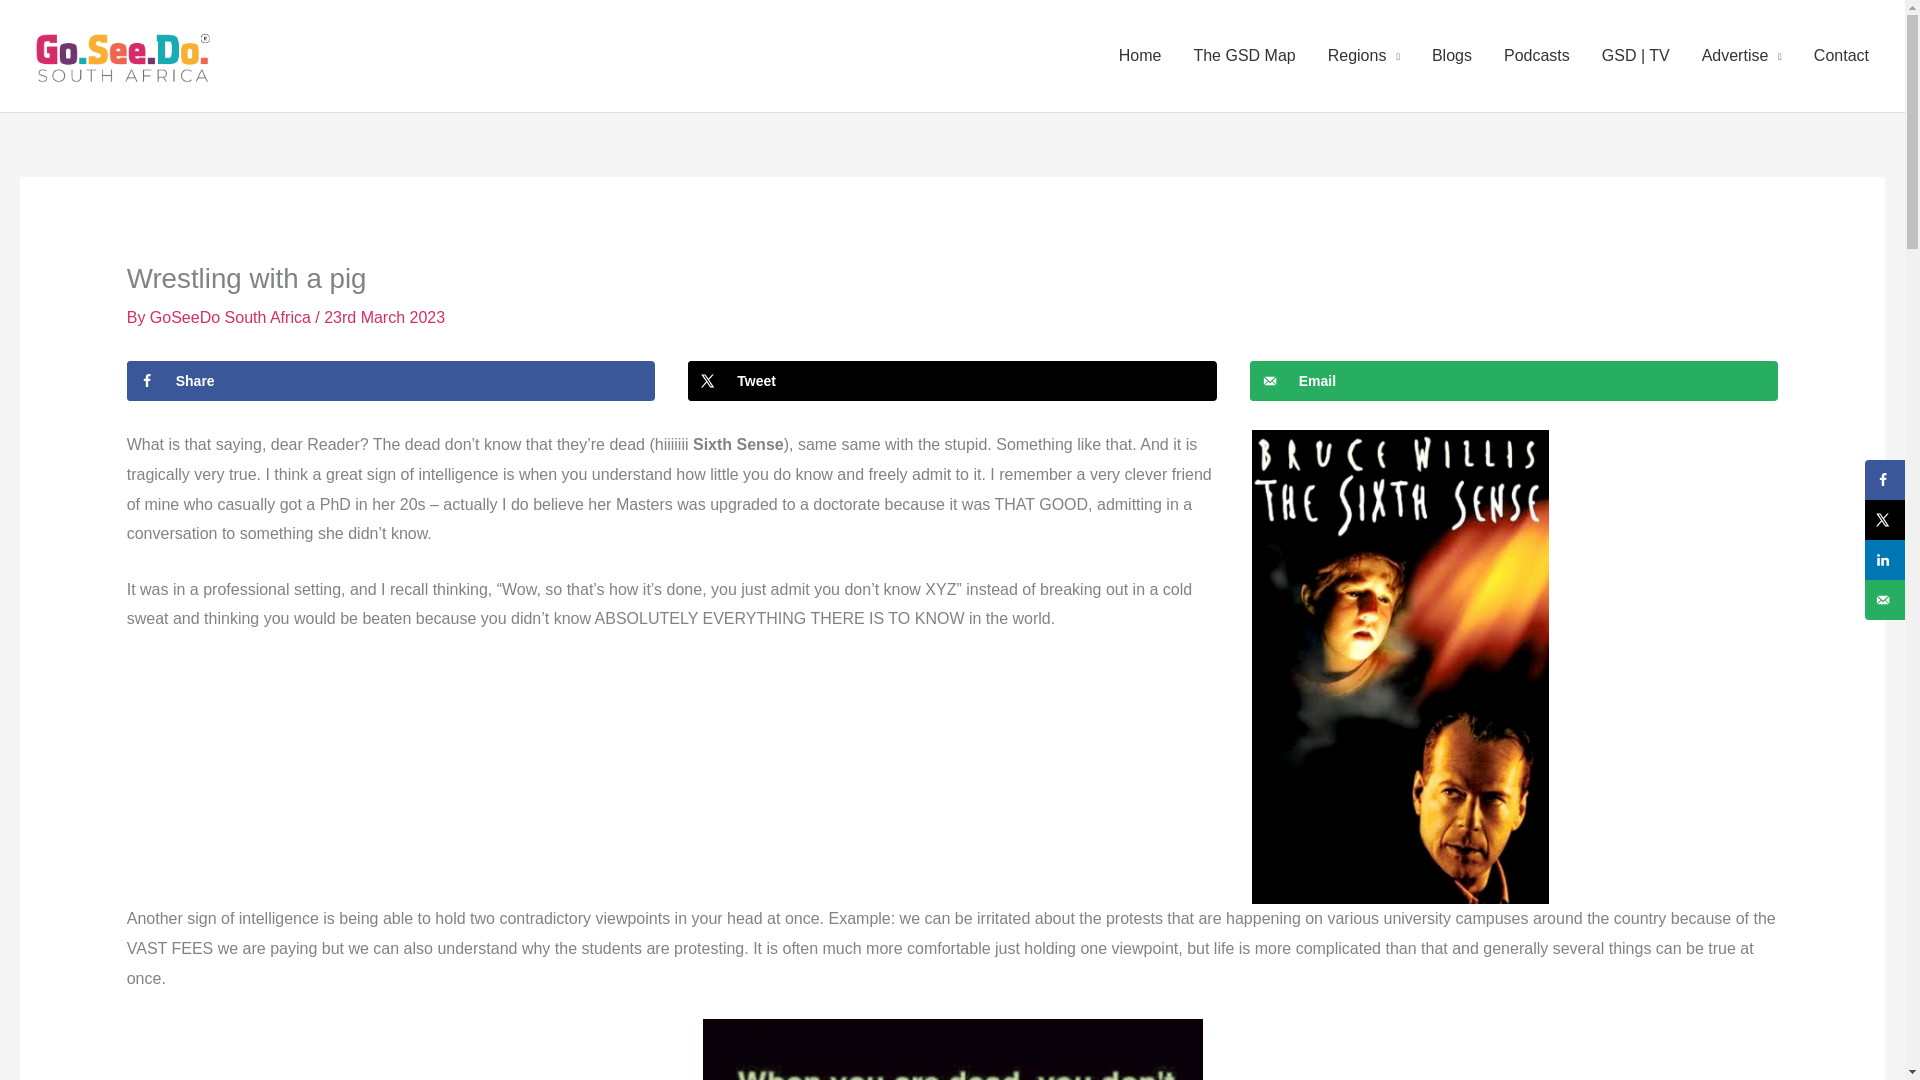  Describe the element at coordinates (391, 380) in the screenshot. I see `Share` at that location.